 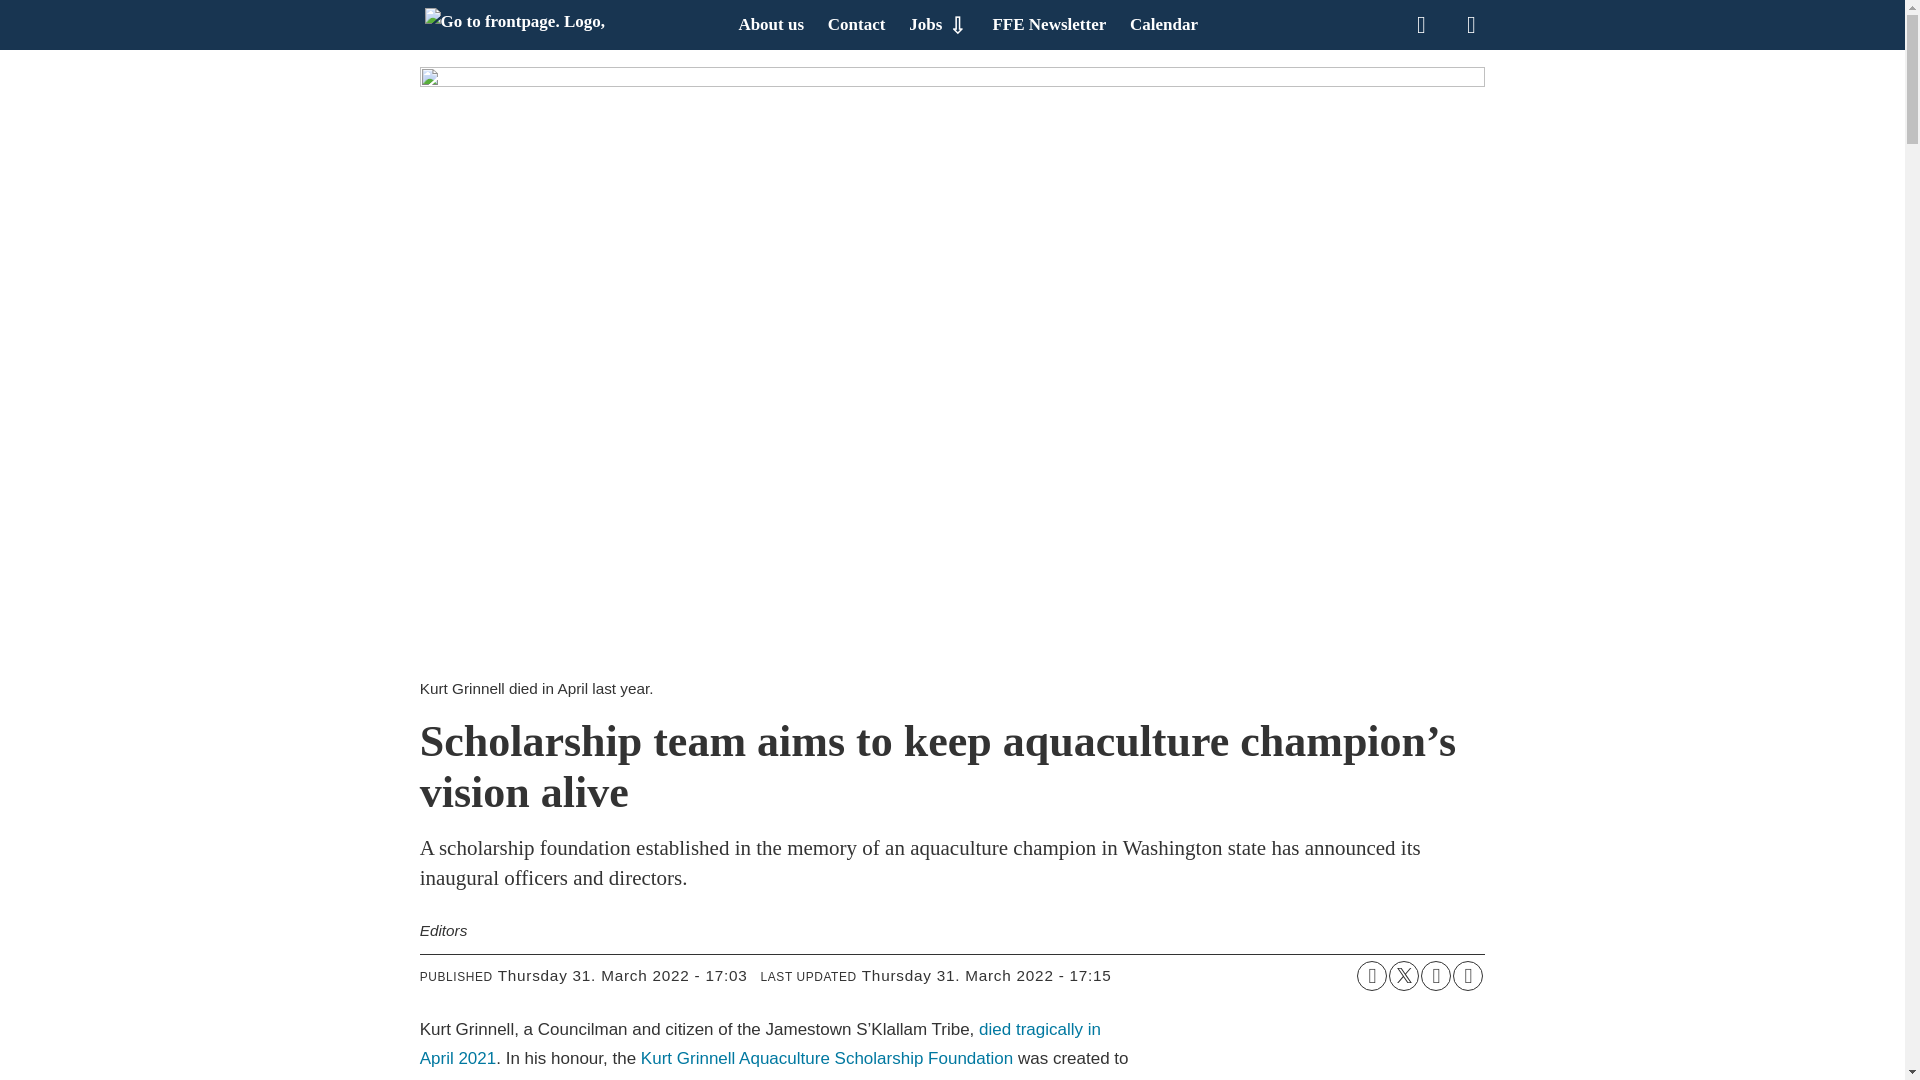 What do you see at coordinates (770, 24) in the screenshot?
I see `About us` at bounding box center [770, 24].